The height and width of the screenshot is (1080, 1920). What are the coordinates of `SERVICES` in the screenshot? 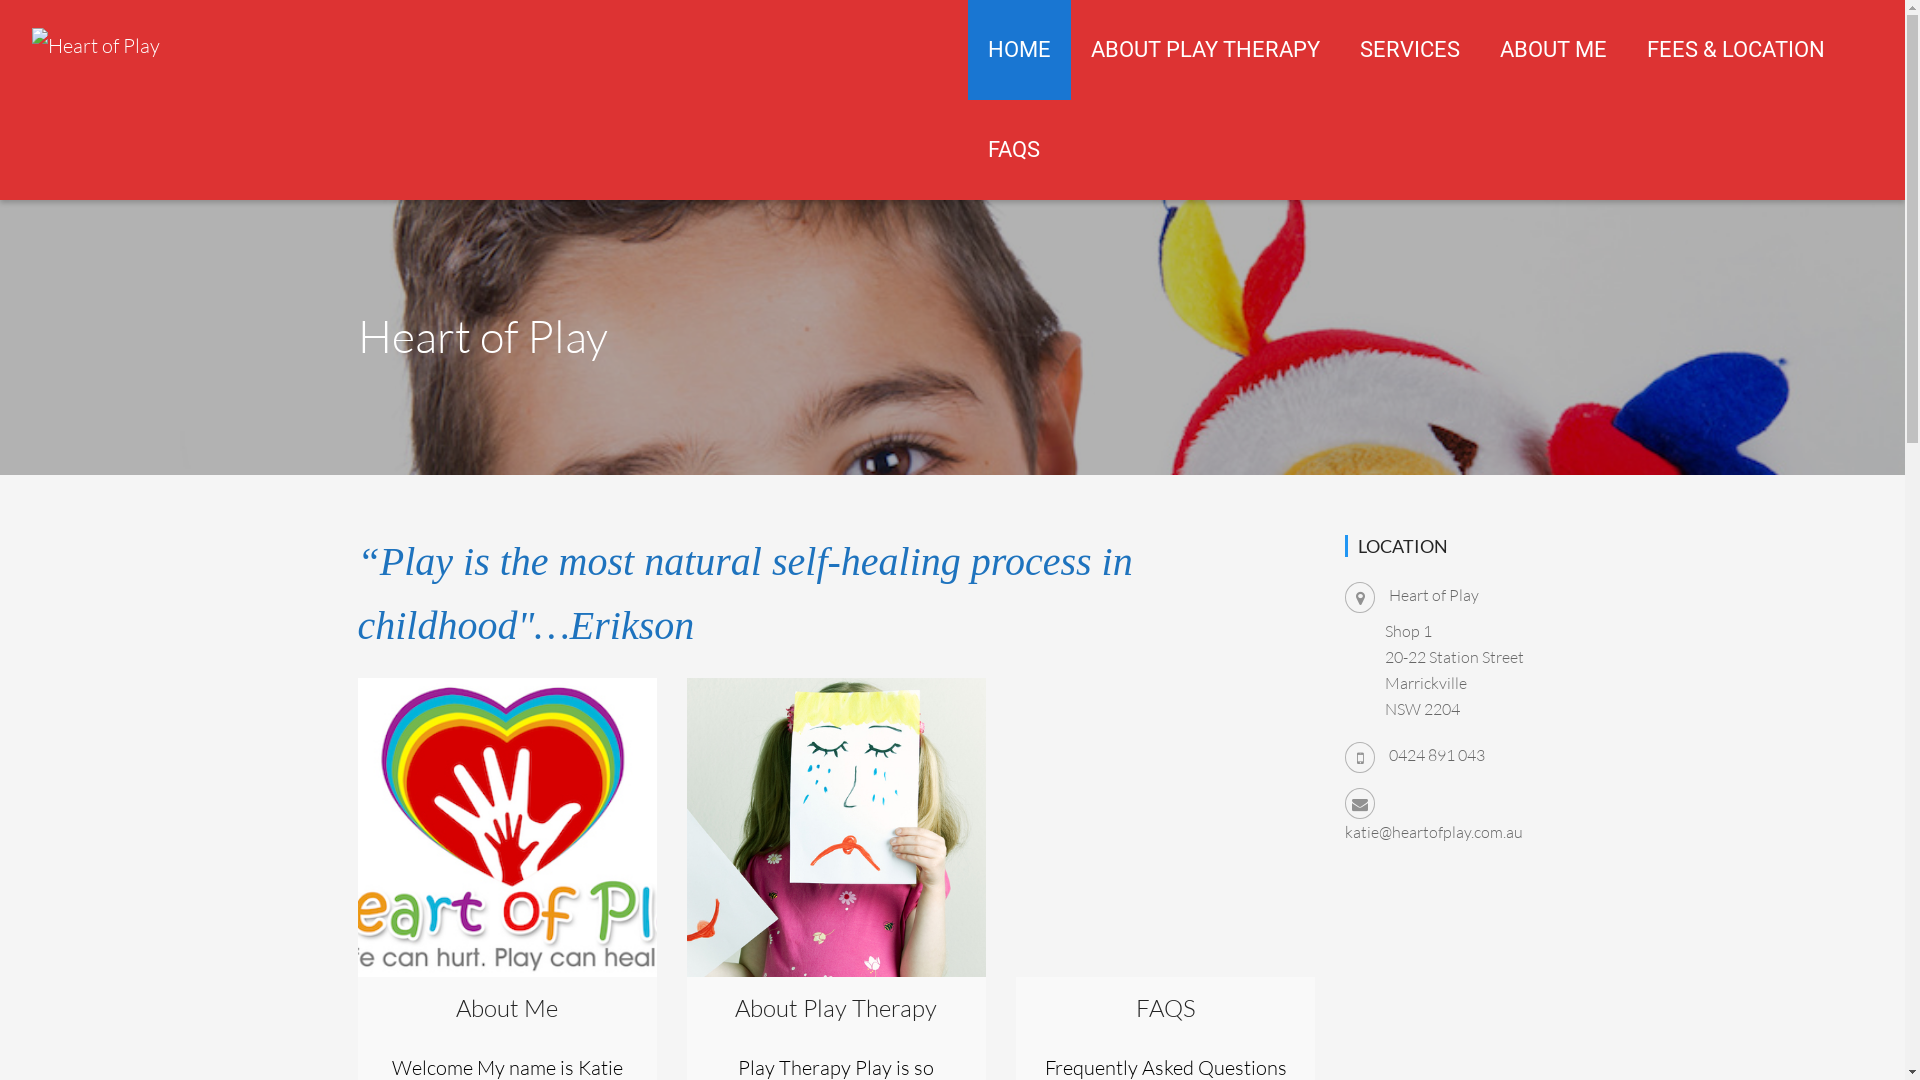 It's located at (1410, 50).